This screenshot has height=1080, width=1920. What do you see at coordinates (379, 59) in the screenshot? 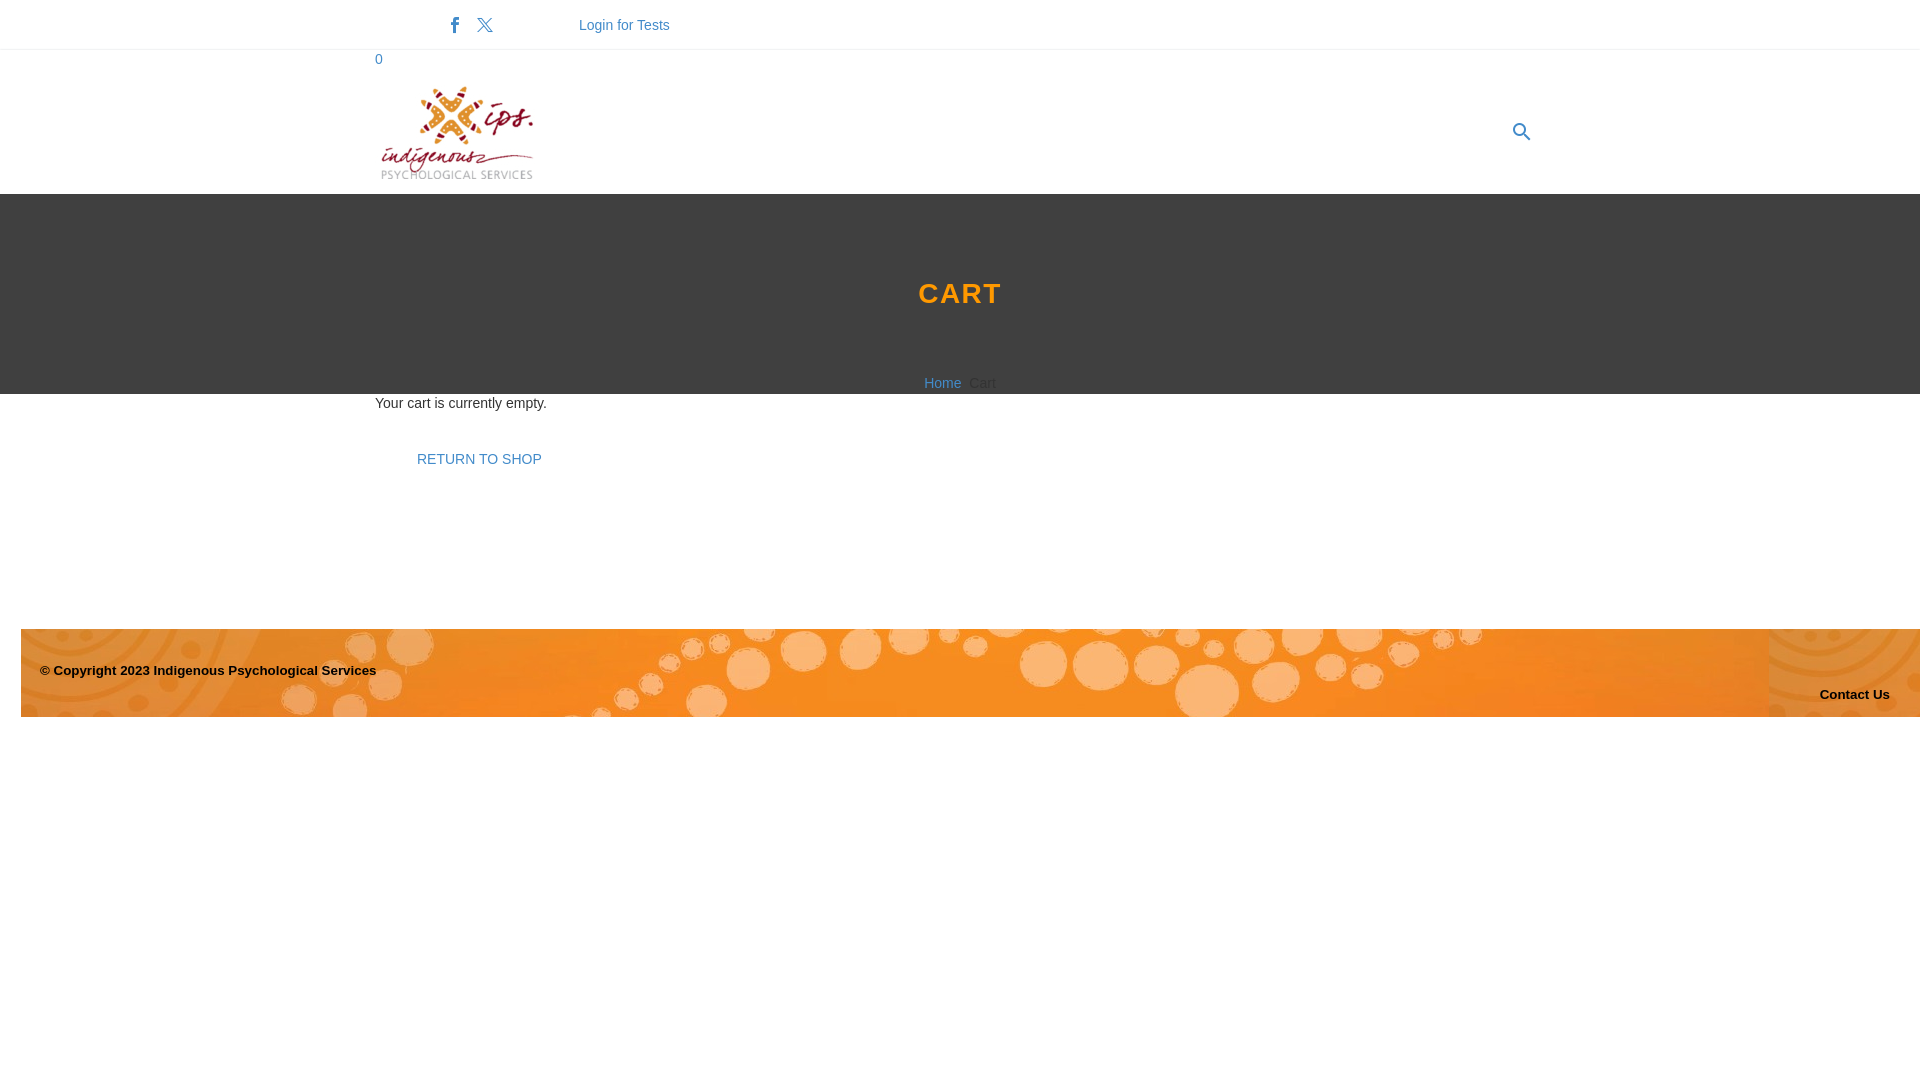
I see `0` at bounding box center [379, 59].